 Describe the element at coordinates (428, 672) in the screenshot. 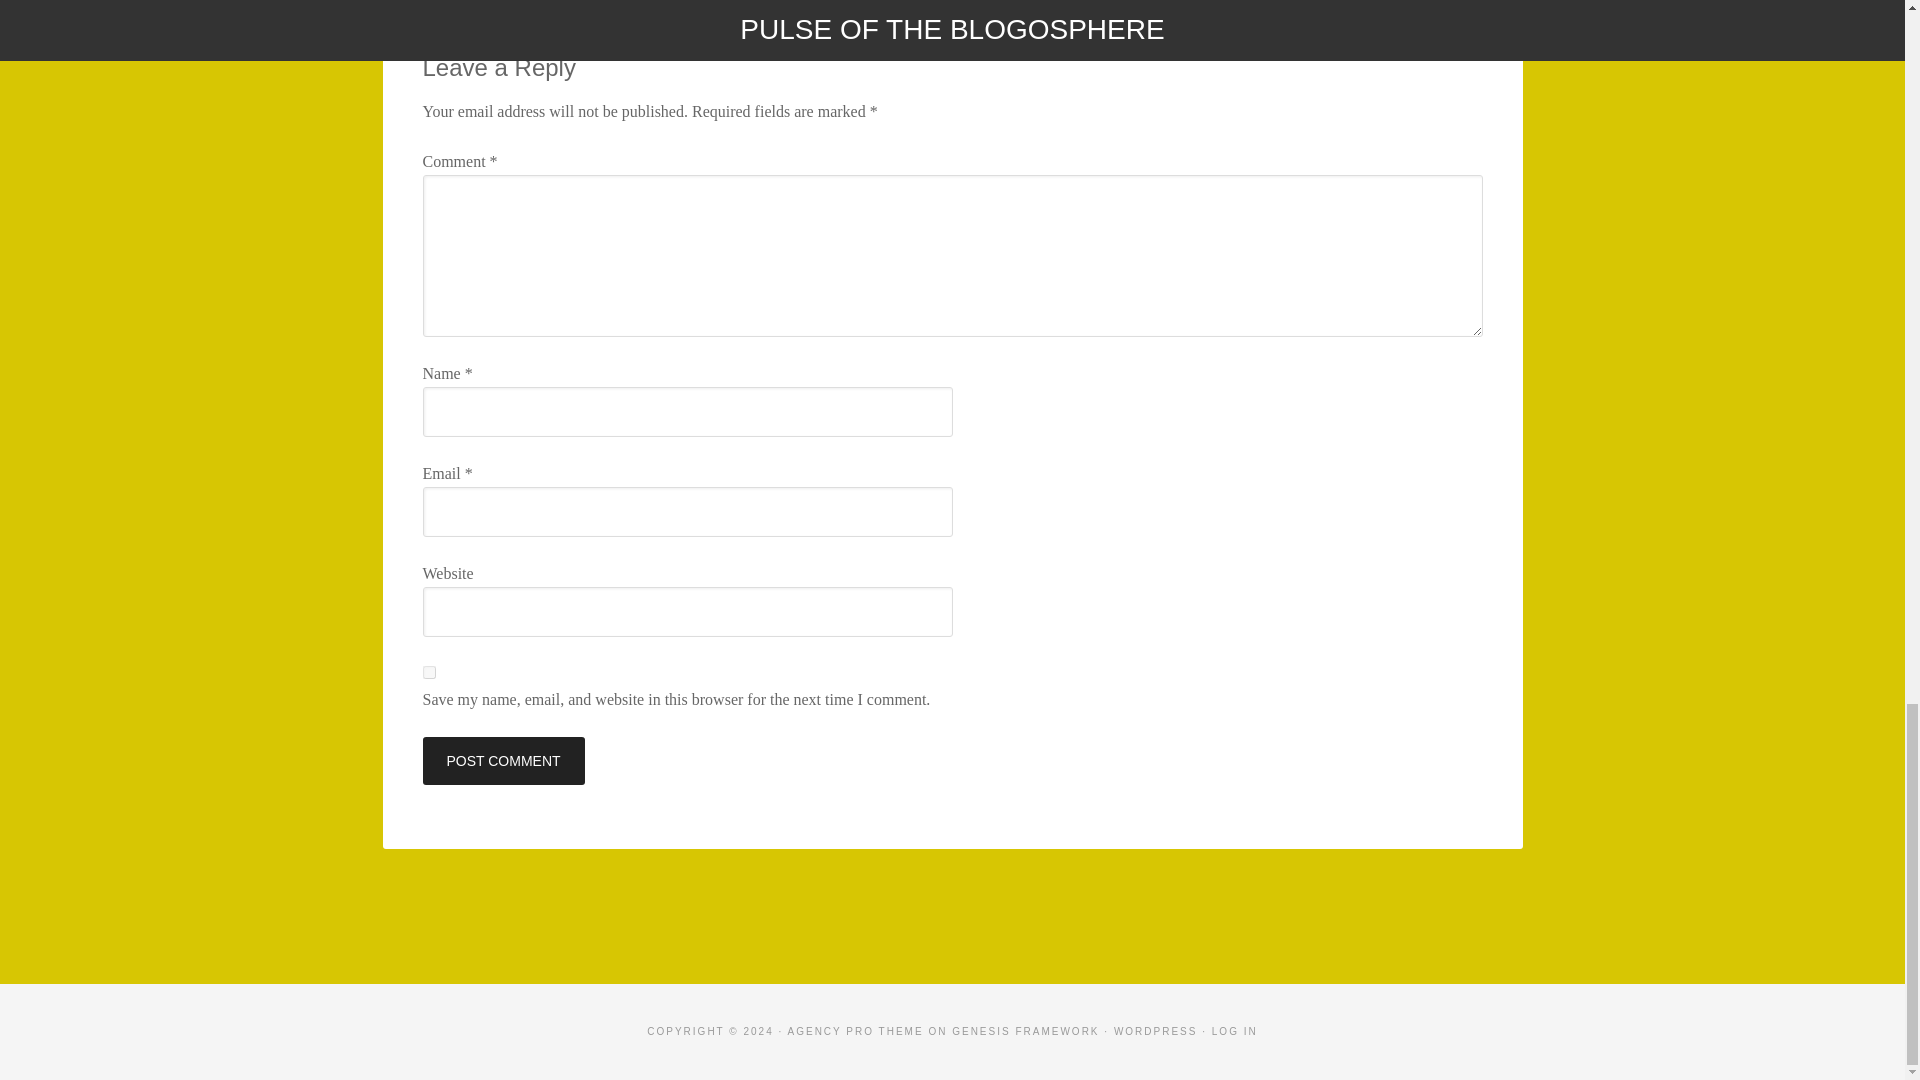

I see `yes` at that location.